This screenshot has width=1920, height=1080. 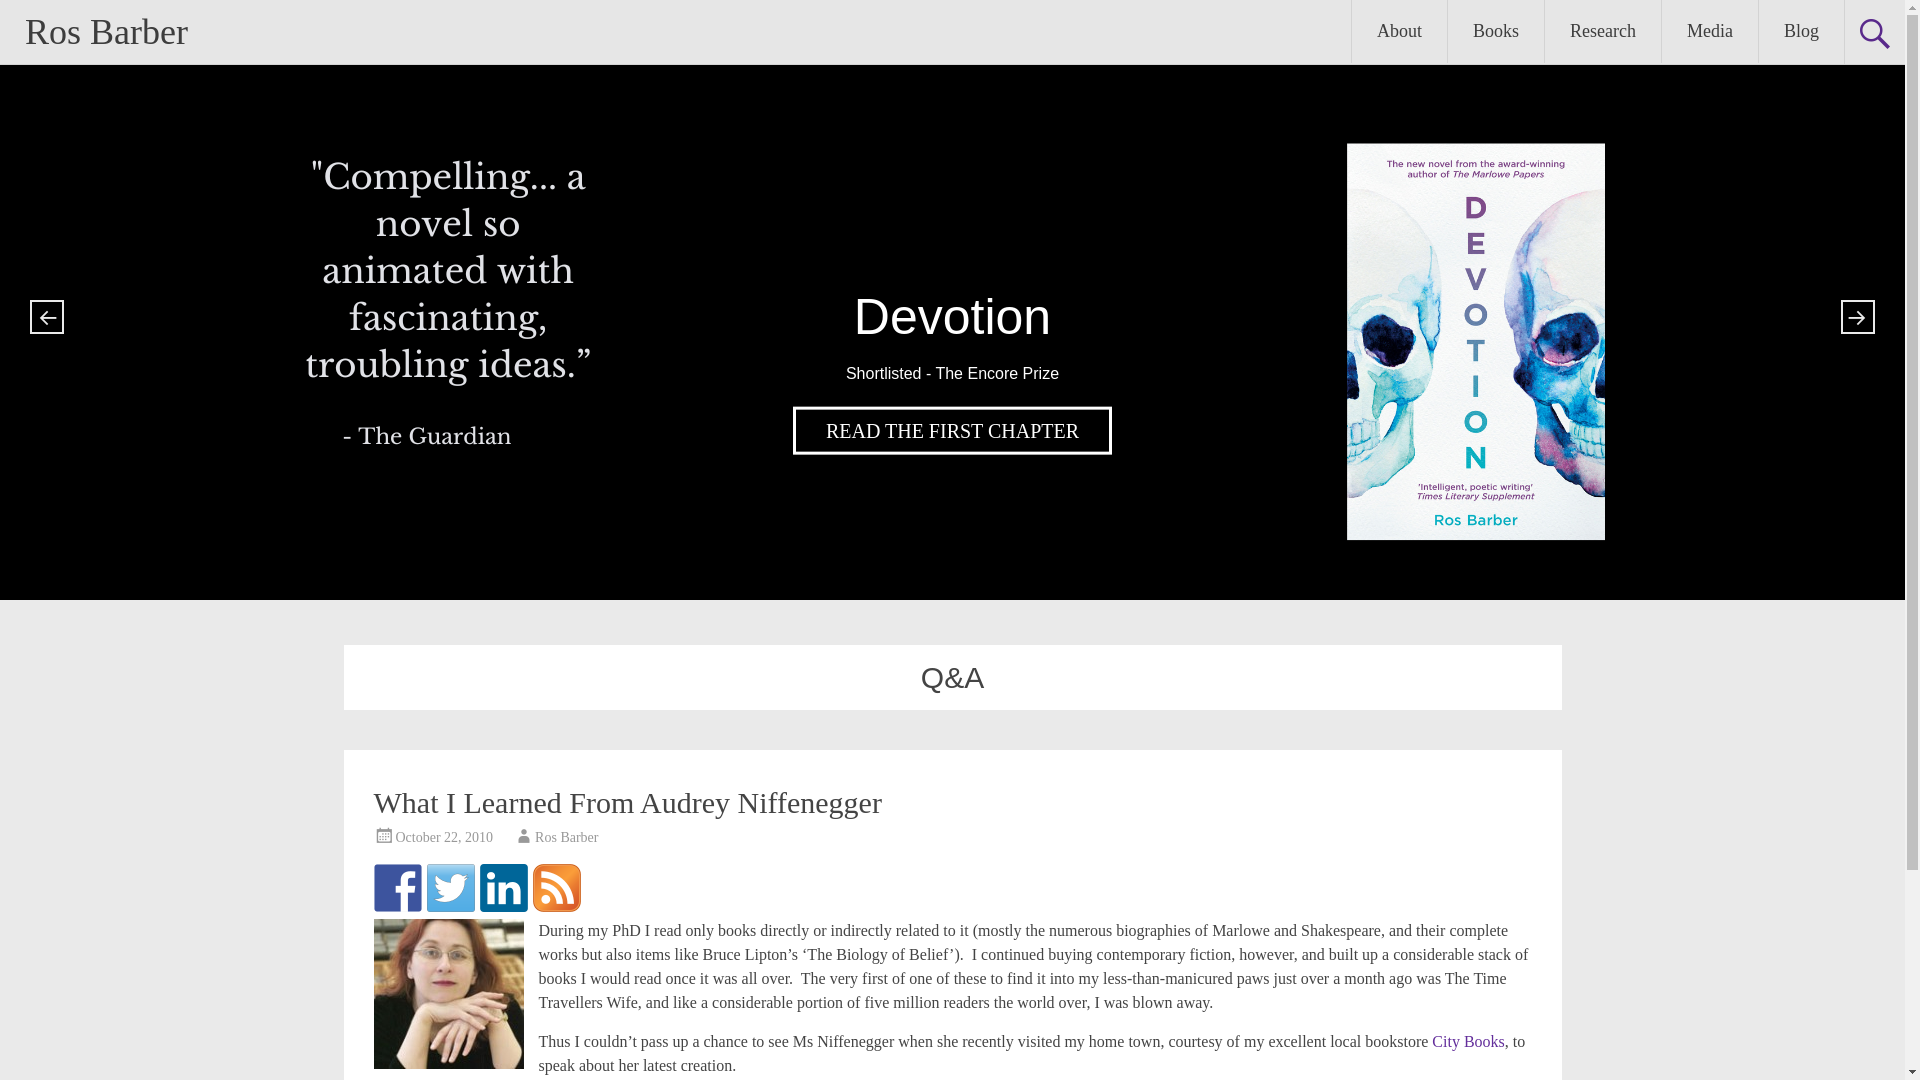 What do you see at coordinates (566, 837) in the screenshot?
I see `Ros Barber` at bounding box center [566, 837].